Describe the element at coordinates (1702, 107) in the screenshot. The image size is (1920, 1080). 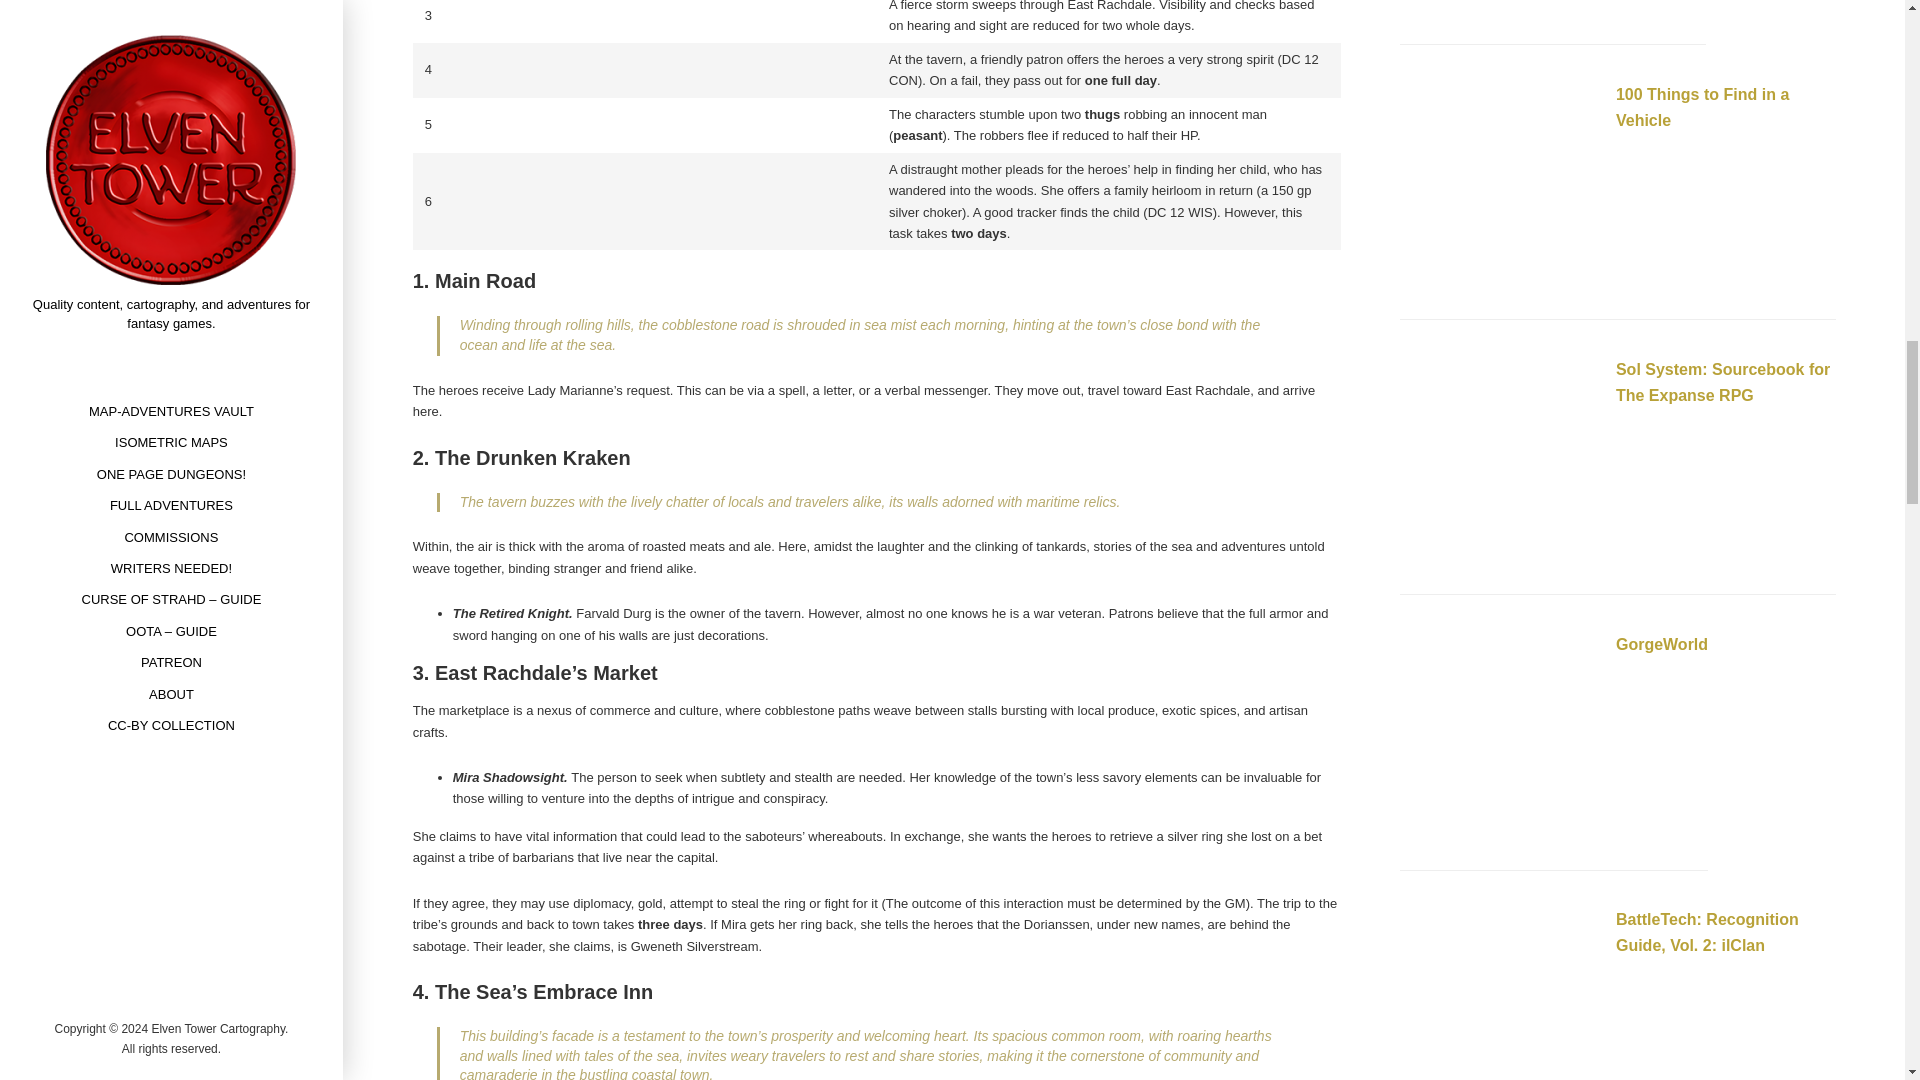
I see `100 Things to Find in a Vehicle` at that location.